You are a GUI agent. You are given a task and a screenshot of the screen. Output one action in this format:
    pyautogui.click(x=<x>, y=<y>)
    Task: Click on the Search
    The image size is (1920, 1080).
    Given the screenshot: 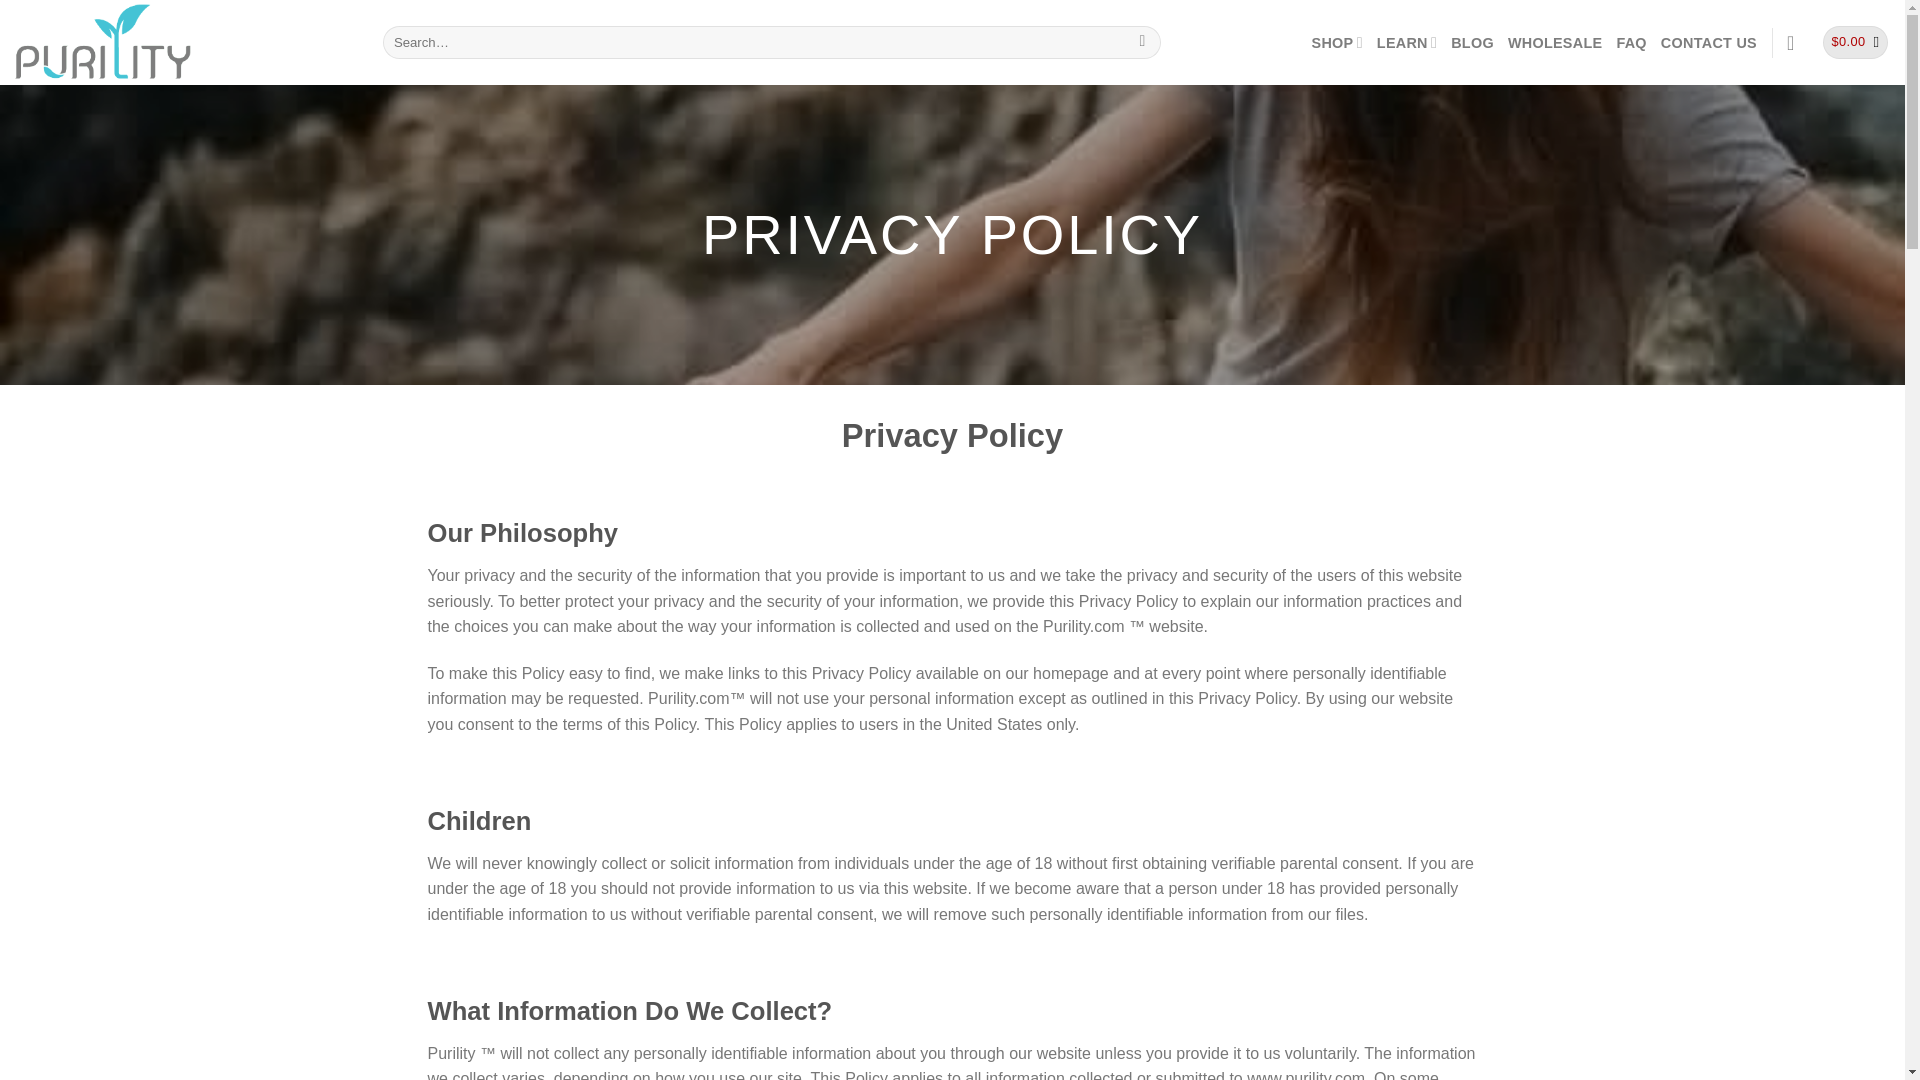 What is the action you would take?
    pyautogui.click(x=1142, y=42)
    